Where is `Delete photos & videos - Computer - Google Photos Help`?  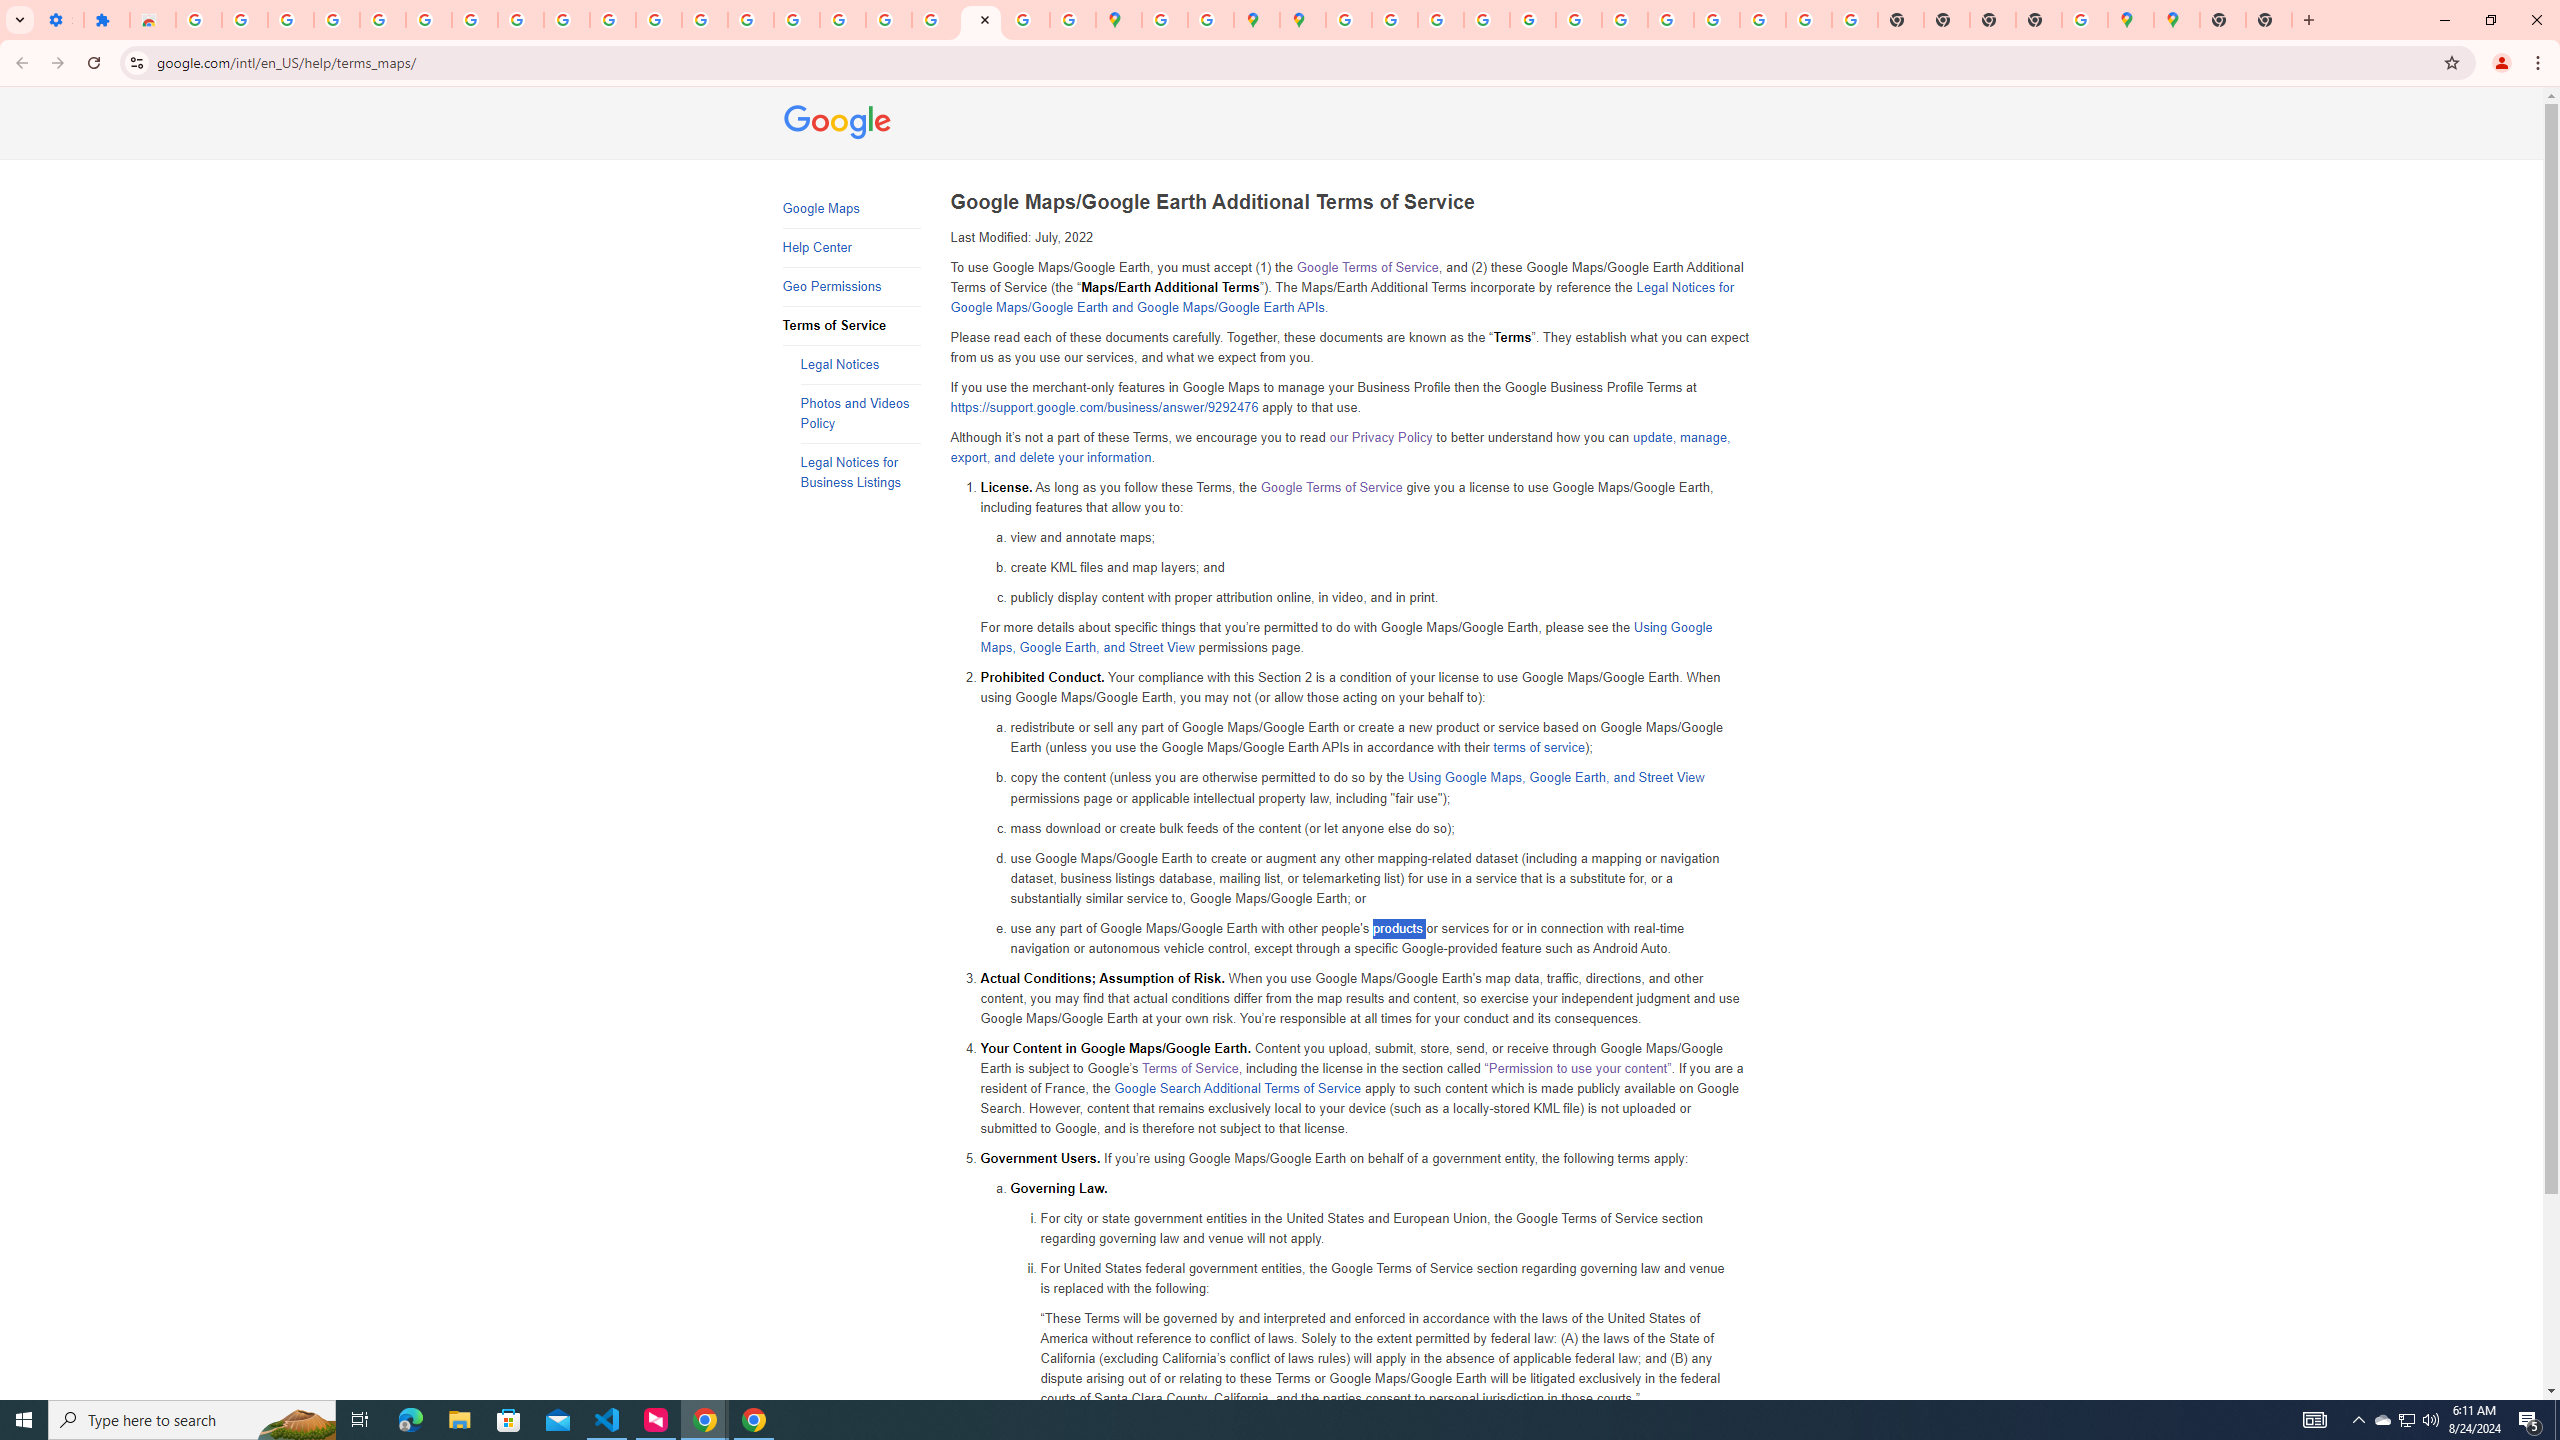 Delete photos & videos - Computer - Google Photos Help is located at coordinates (244, 20).